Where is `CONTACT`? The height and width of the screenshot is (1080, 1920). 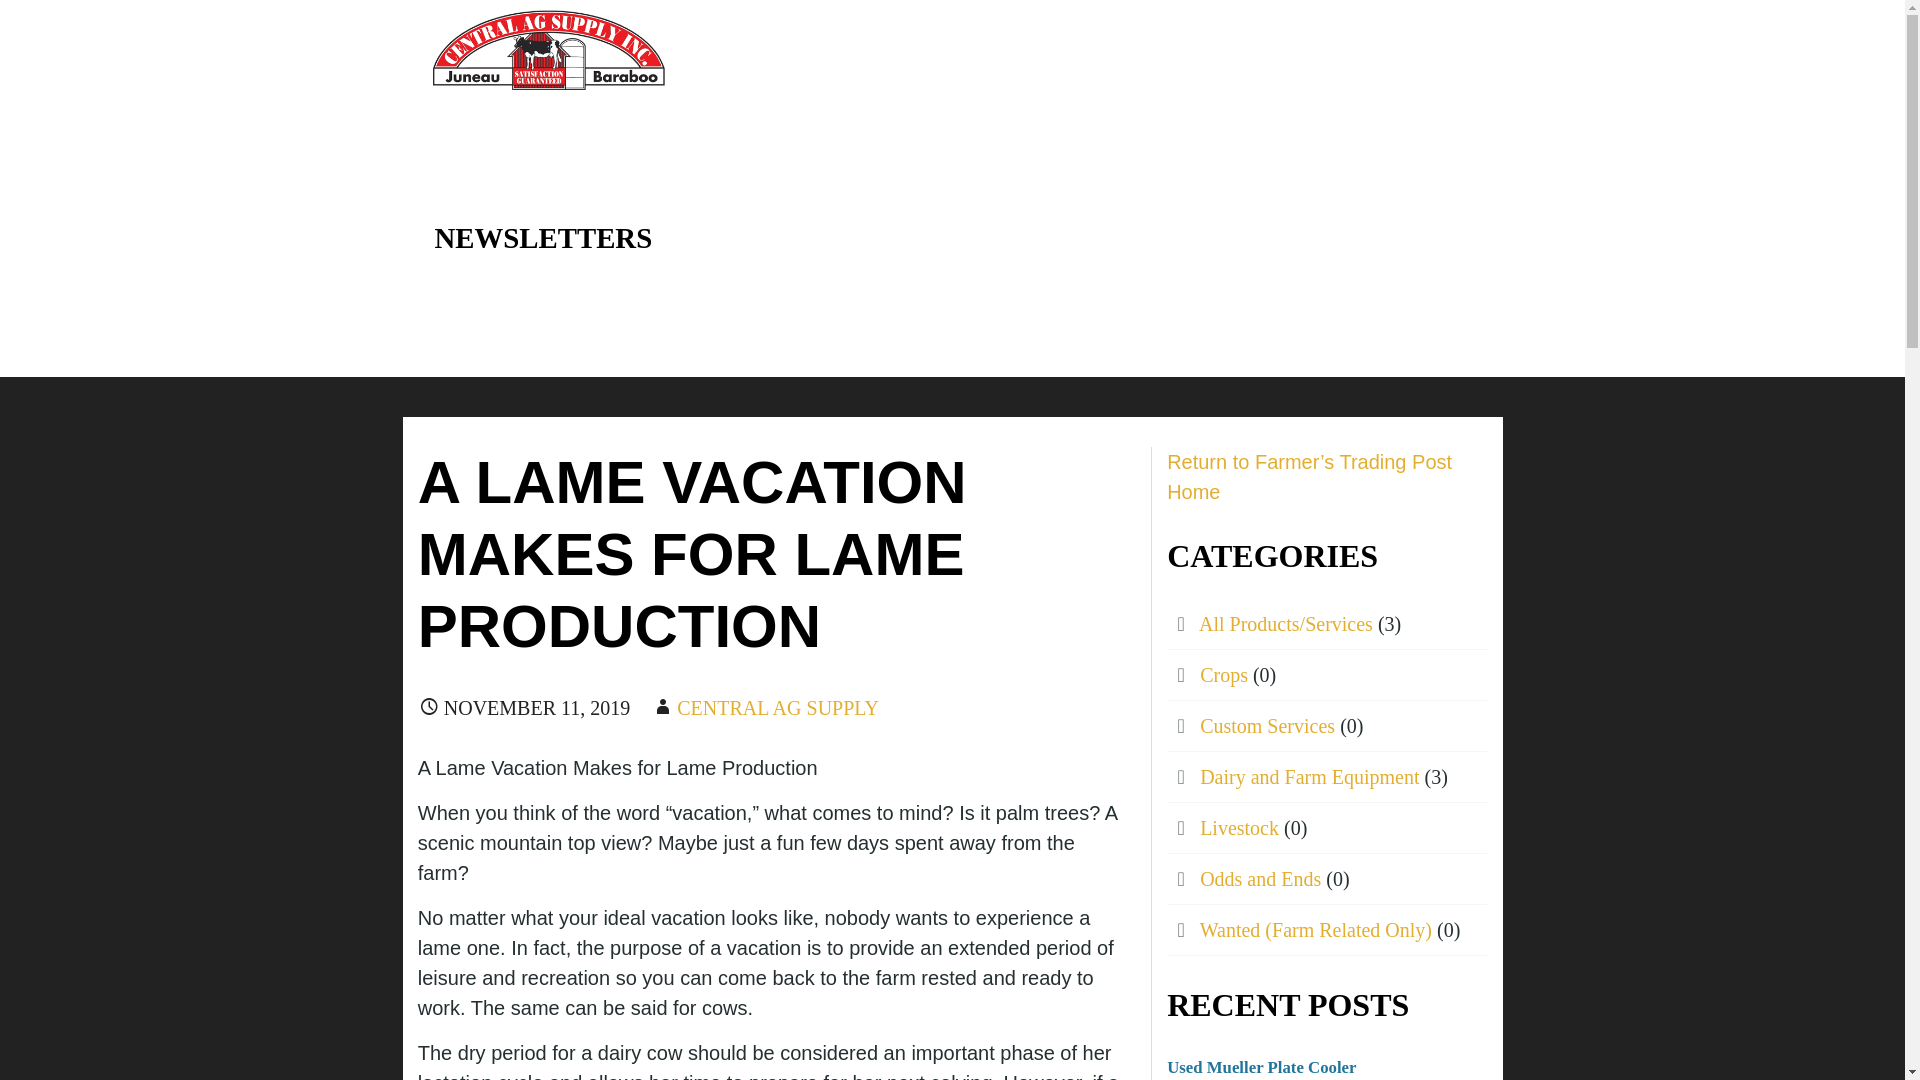
CONTACT is located at coordinates (1184, 50).